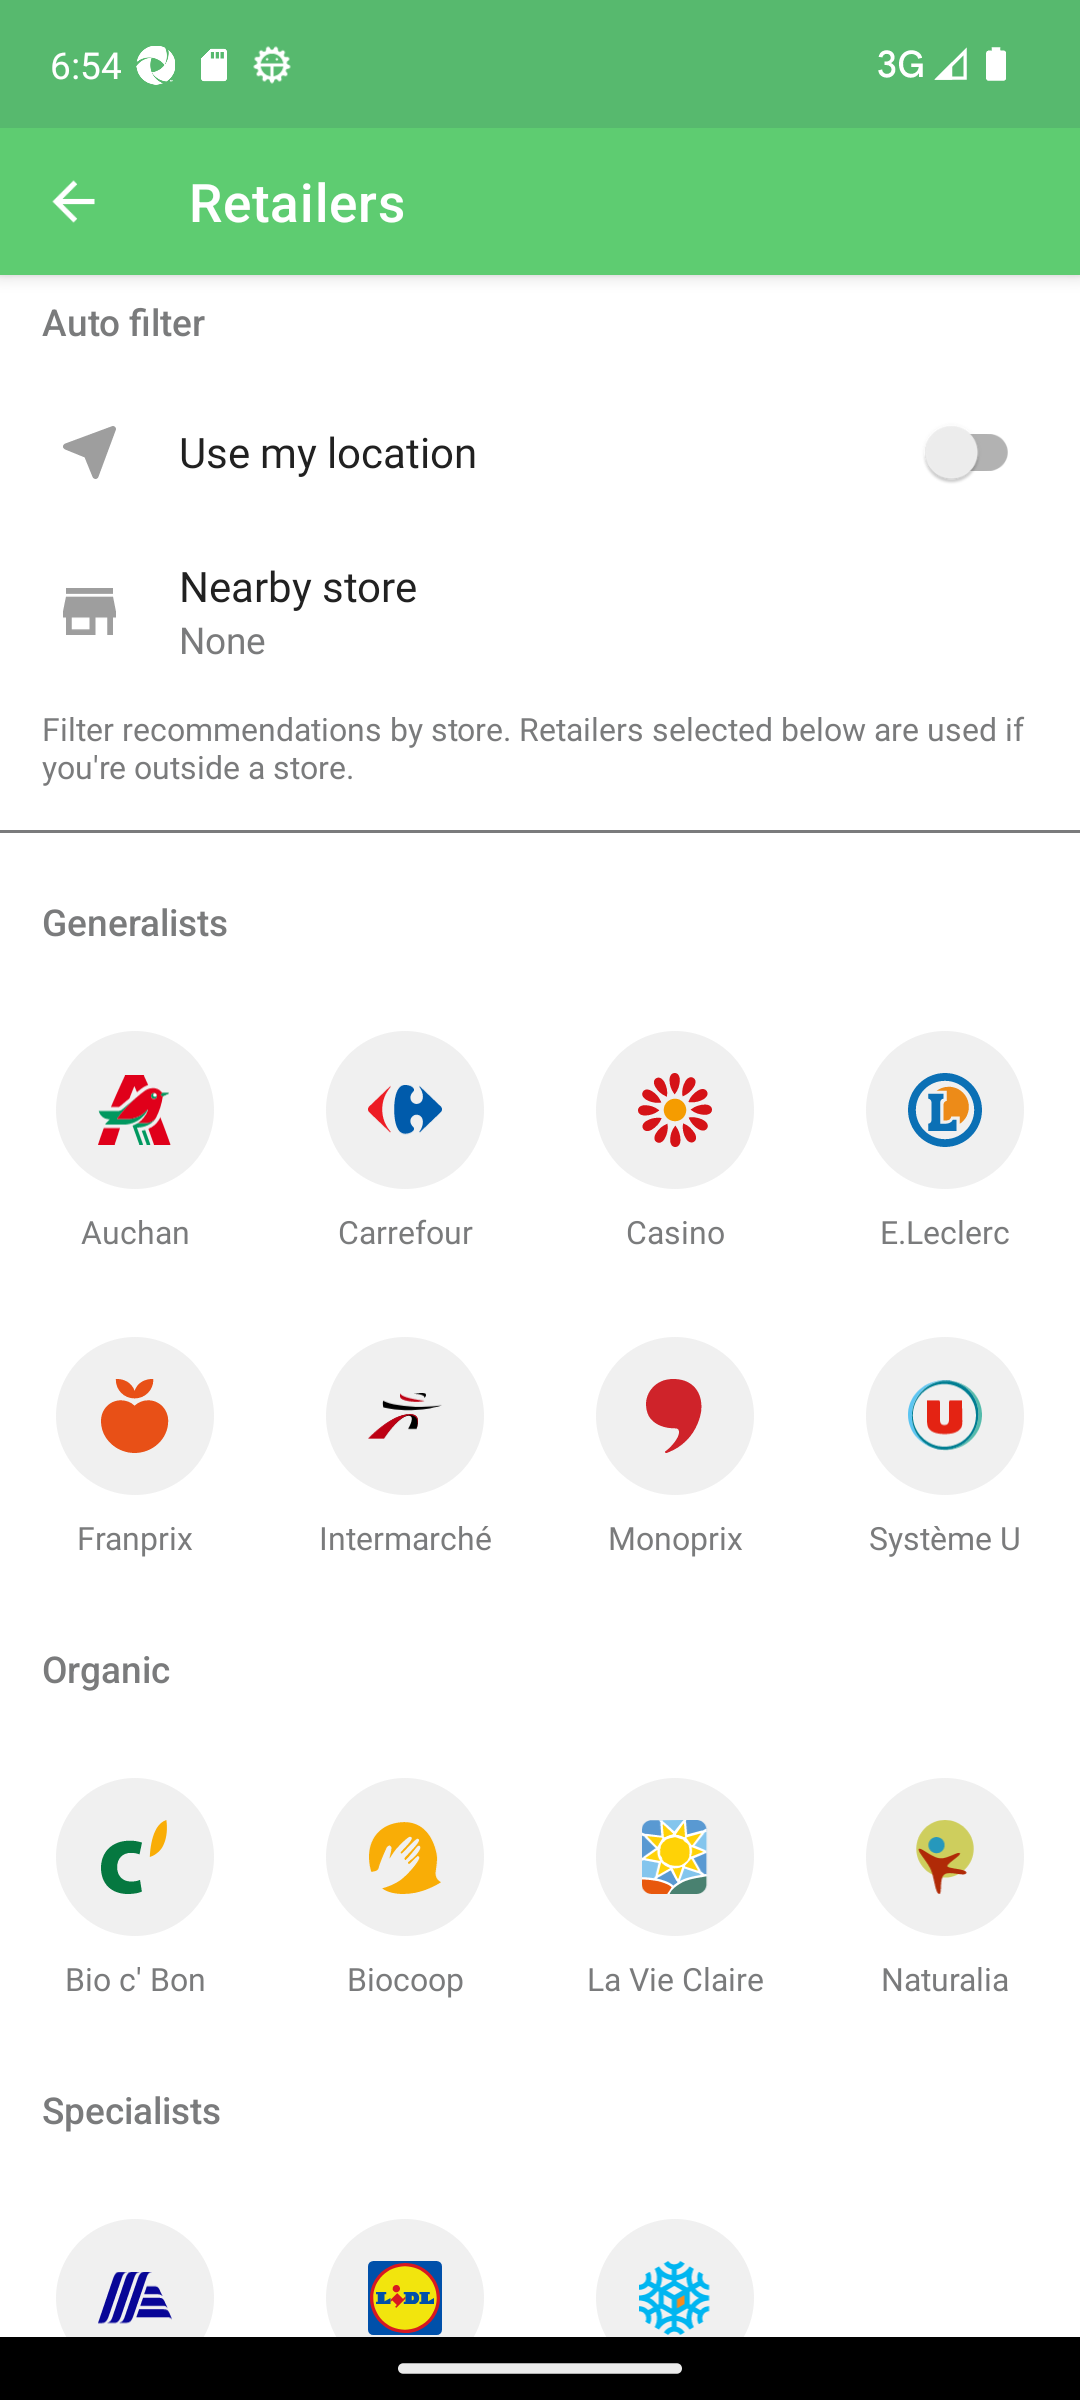  What do you see at coordinates (405, 1888) in the screenshot?
I see `Biocoop` at bounding box center [405, 1888].